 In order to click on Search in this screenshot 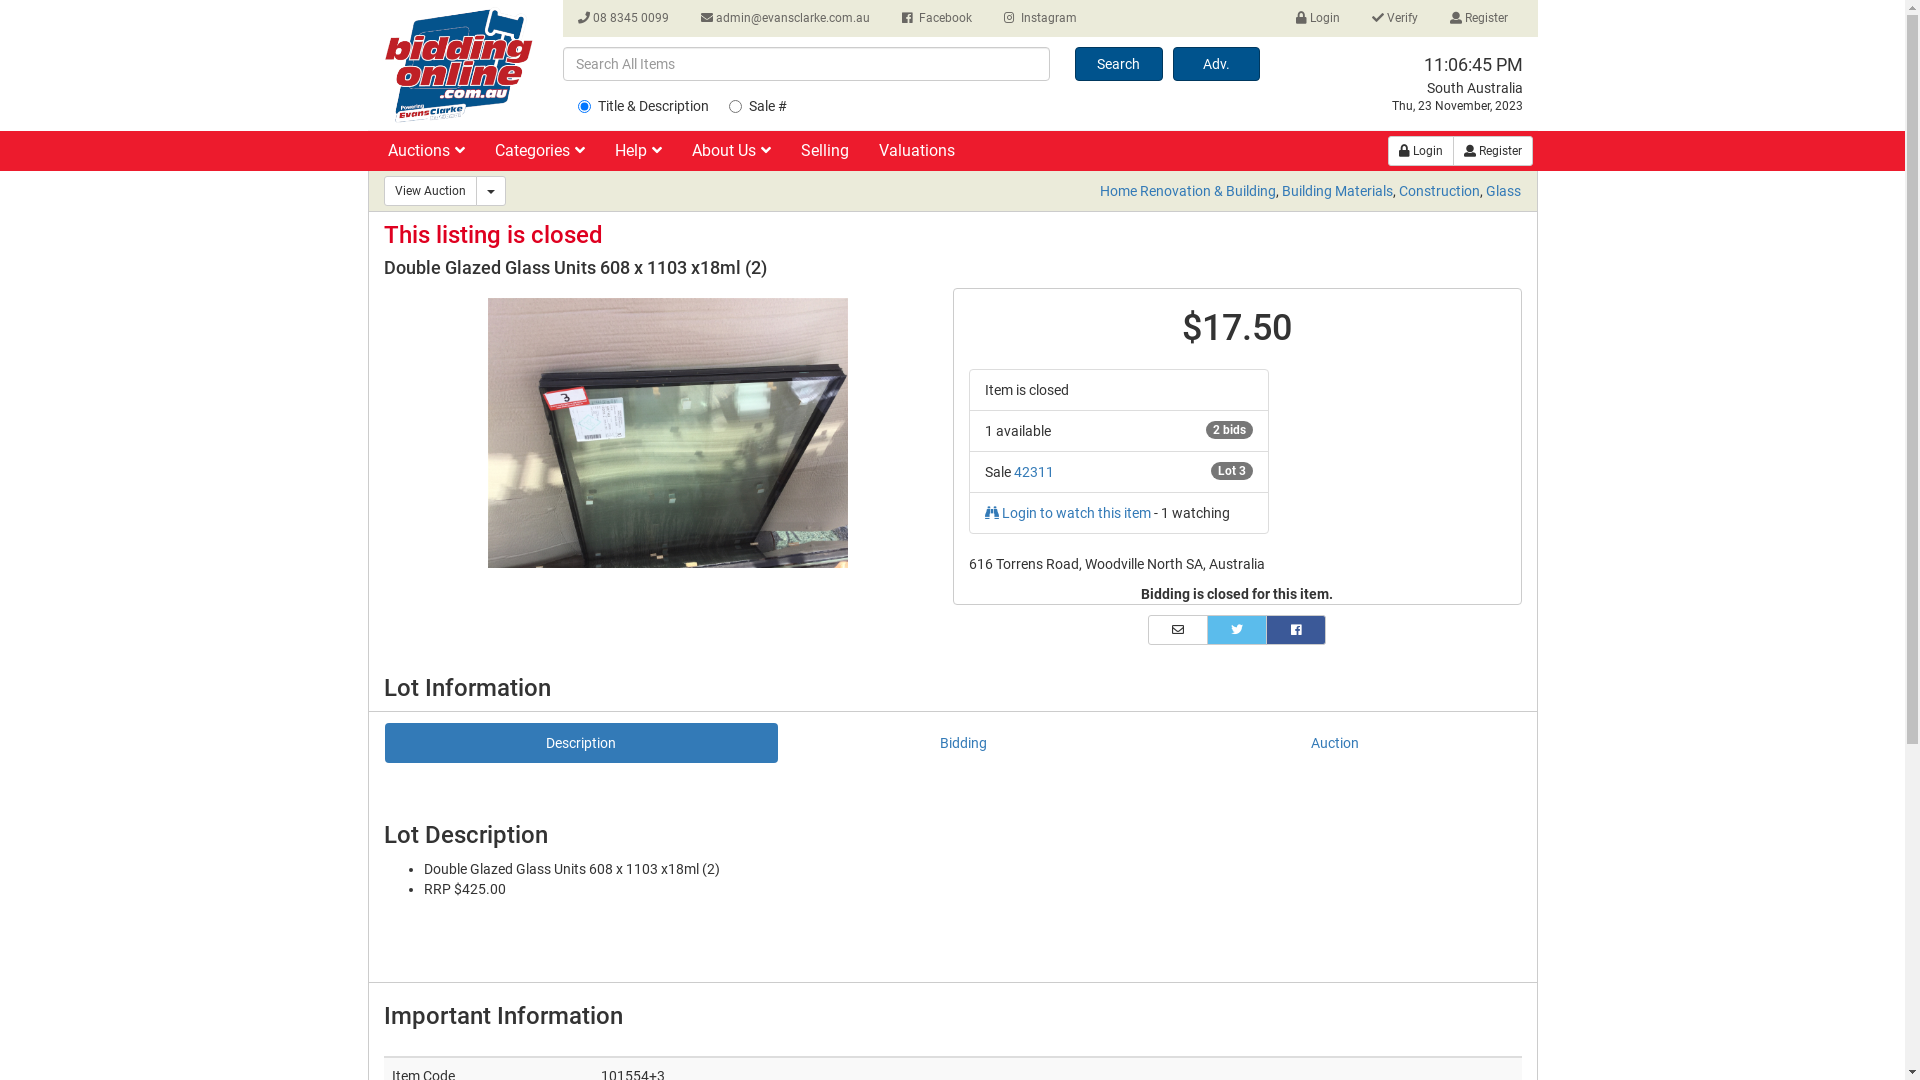, I will do `click(1119, 64)`.